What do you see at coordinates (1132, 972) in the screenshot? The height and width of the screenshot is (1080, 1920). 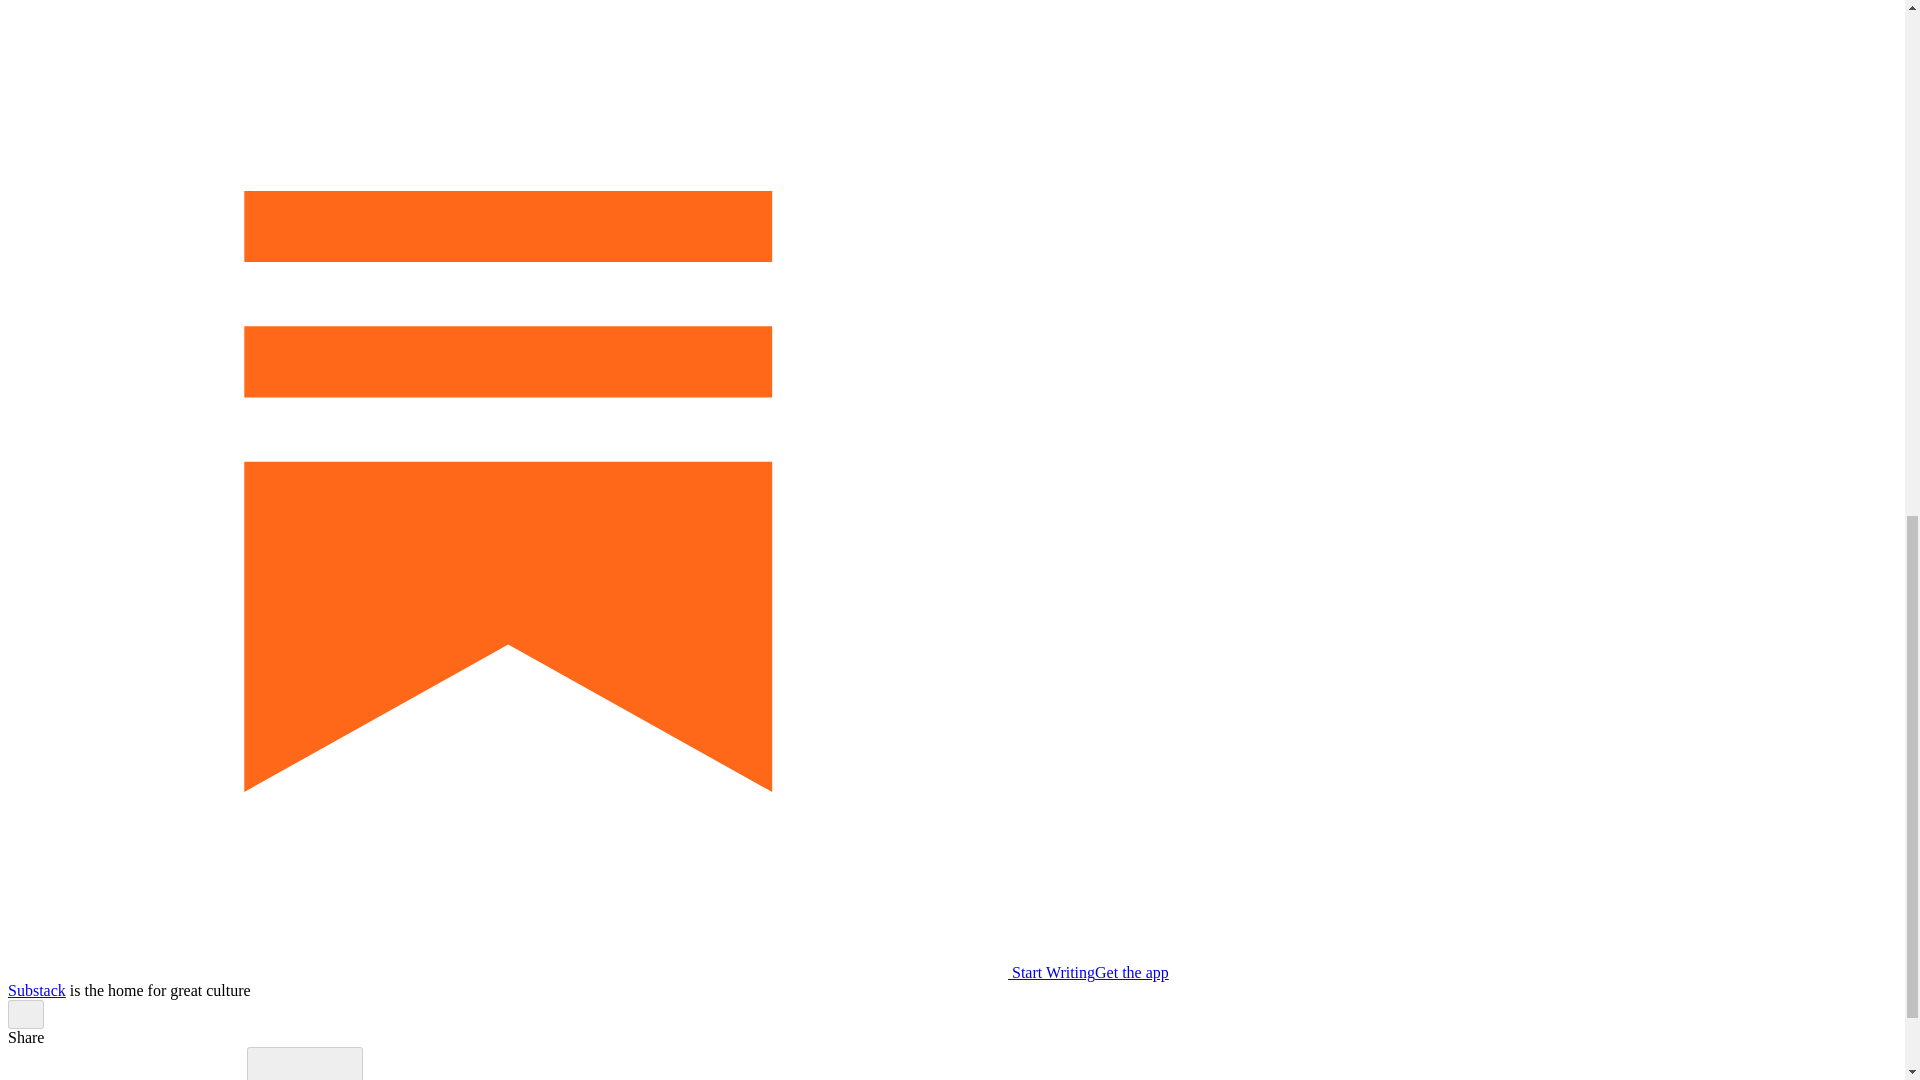 I see `Get the app` at bounding box center [1132, 972].